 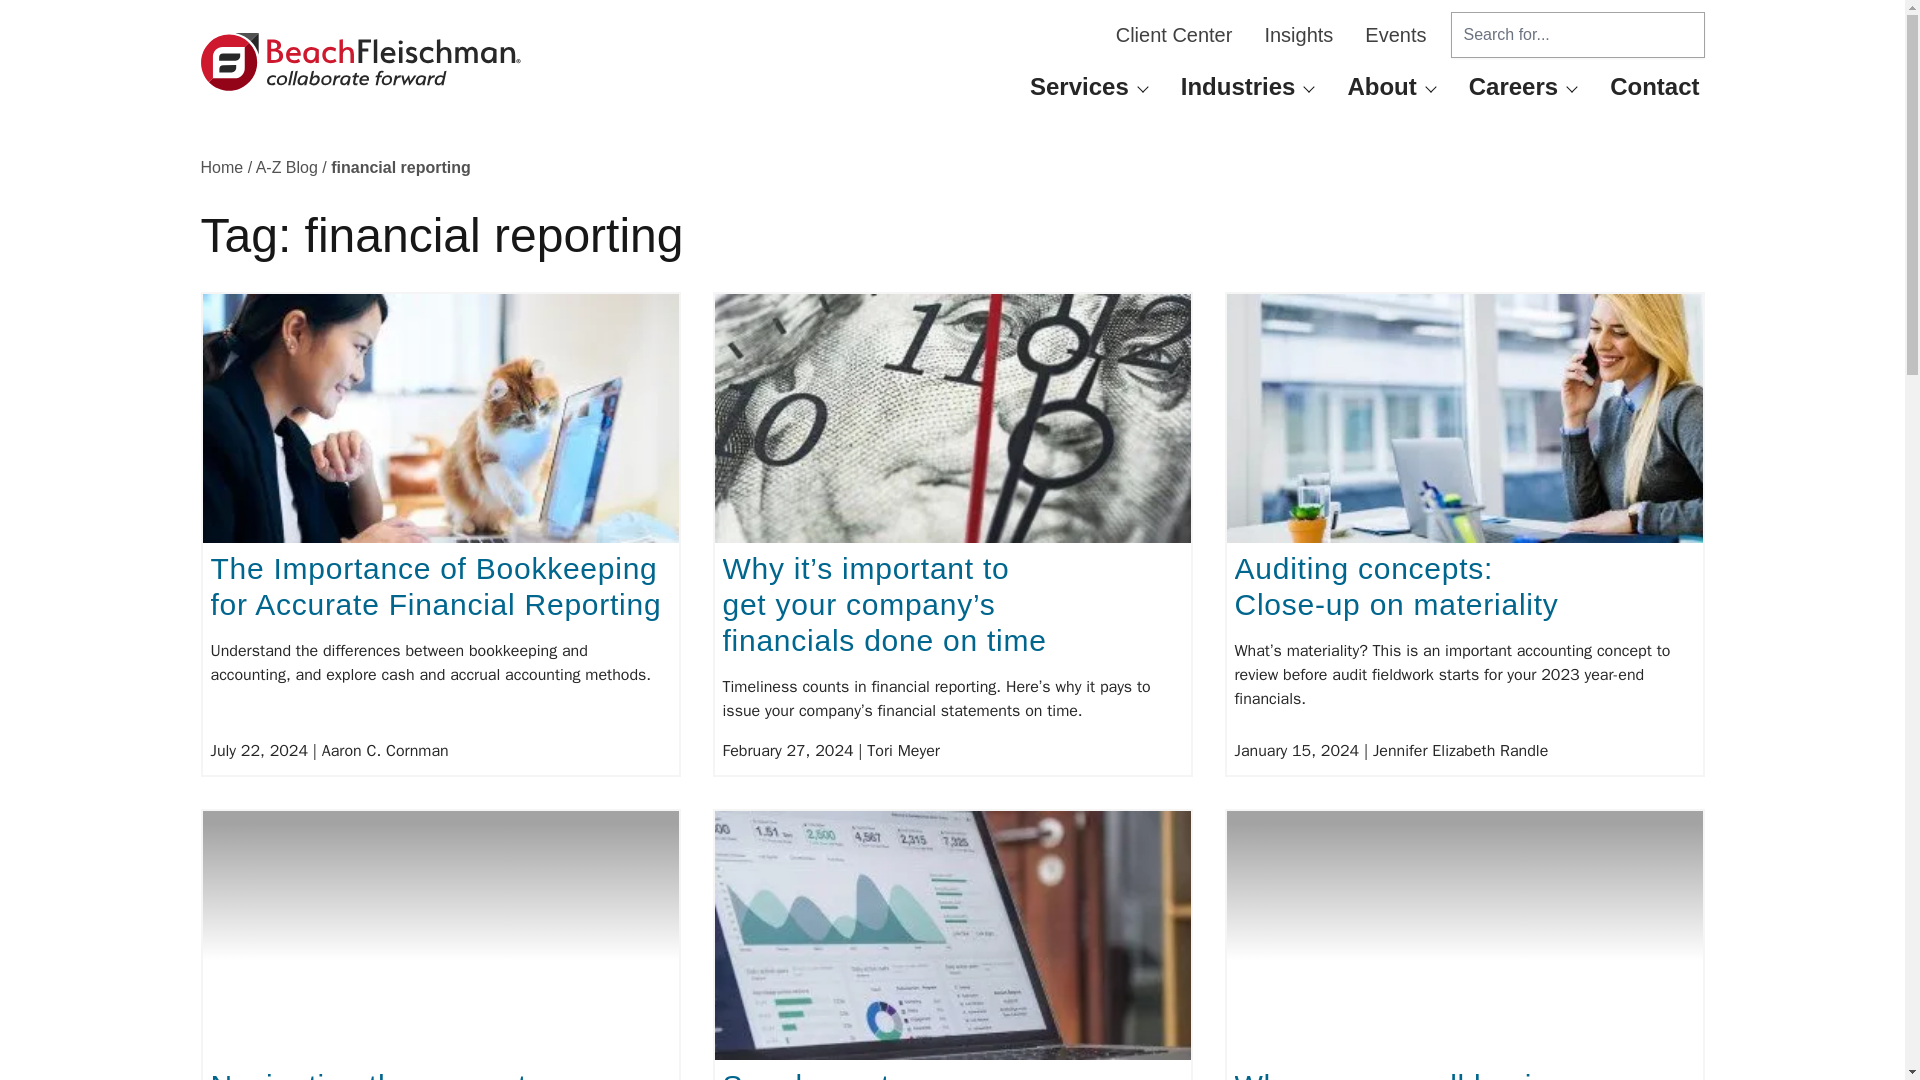 I want to click on Go to BeachFleischman CPAs., so click(x=221, y=167).